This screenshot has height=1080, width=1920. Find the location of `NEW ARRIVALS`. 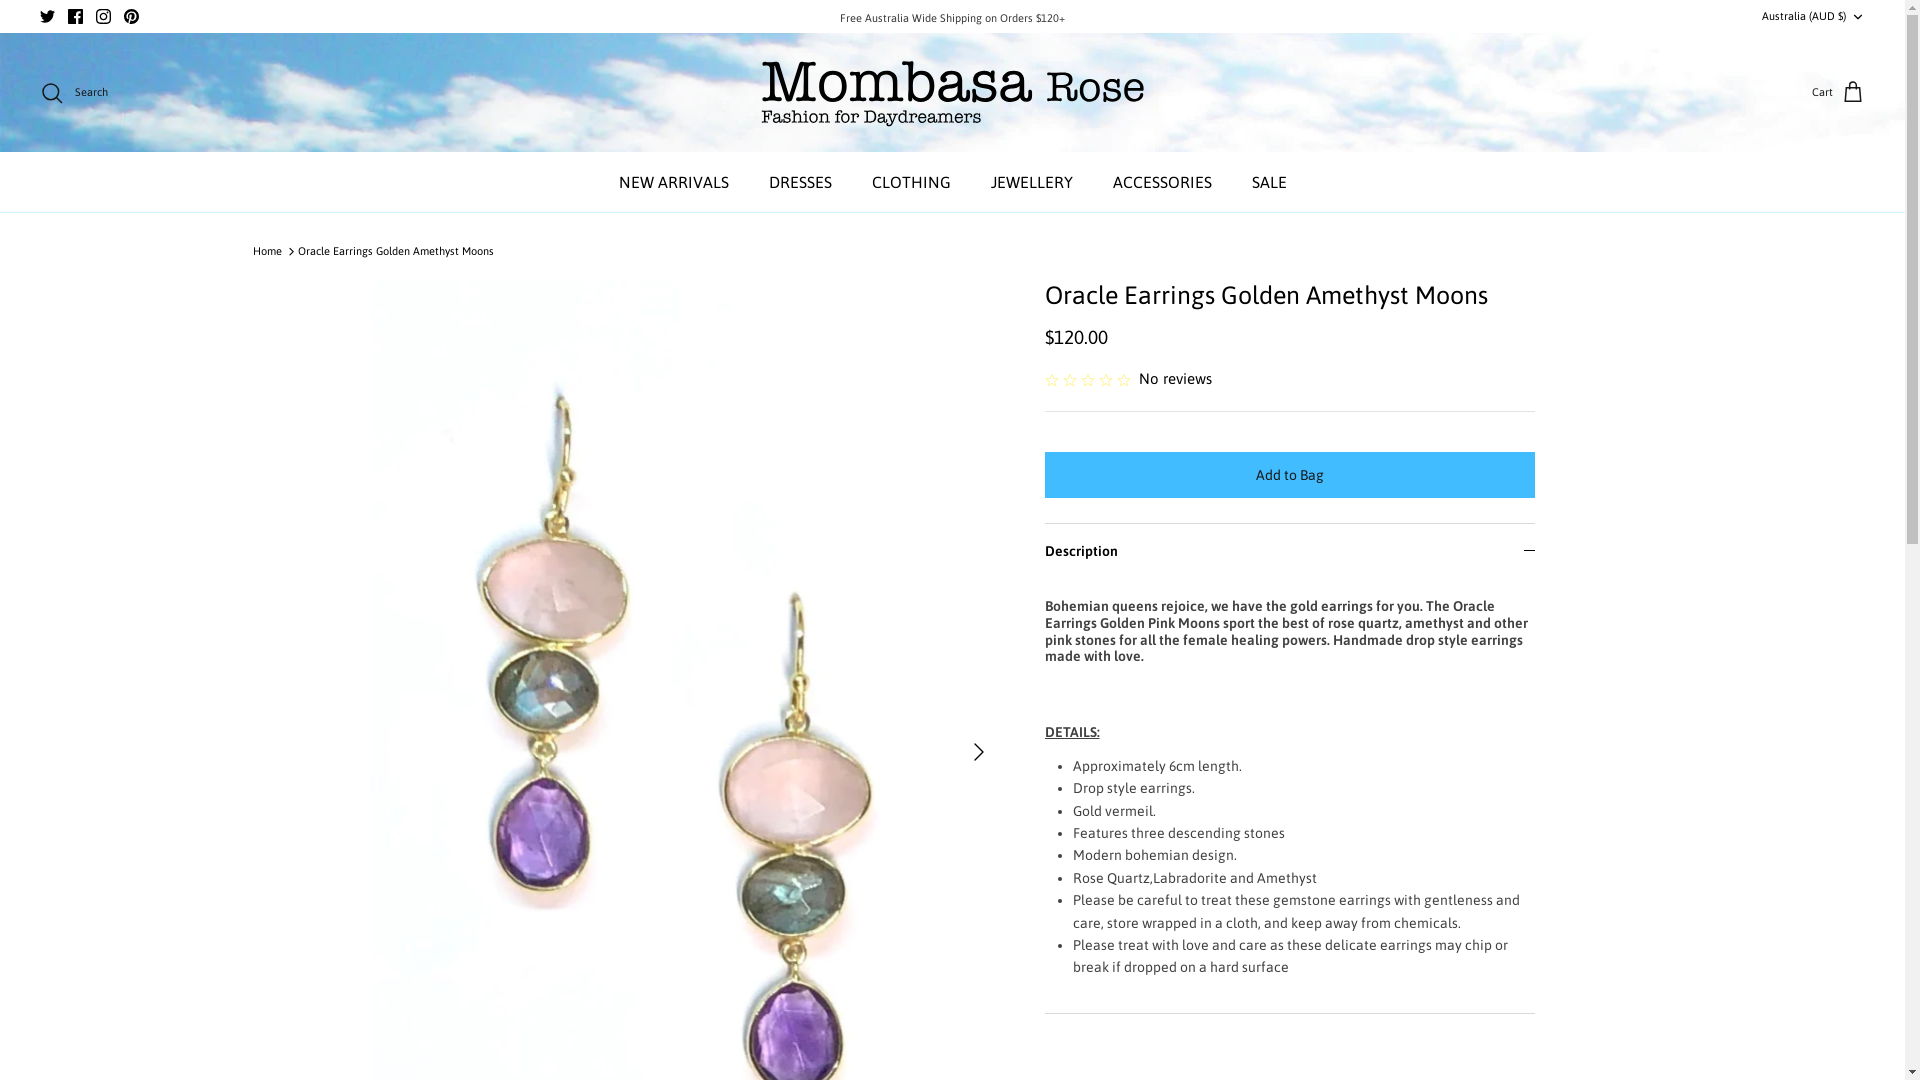

NEW ARRIVALS is located at coordinates (673, 182).